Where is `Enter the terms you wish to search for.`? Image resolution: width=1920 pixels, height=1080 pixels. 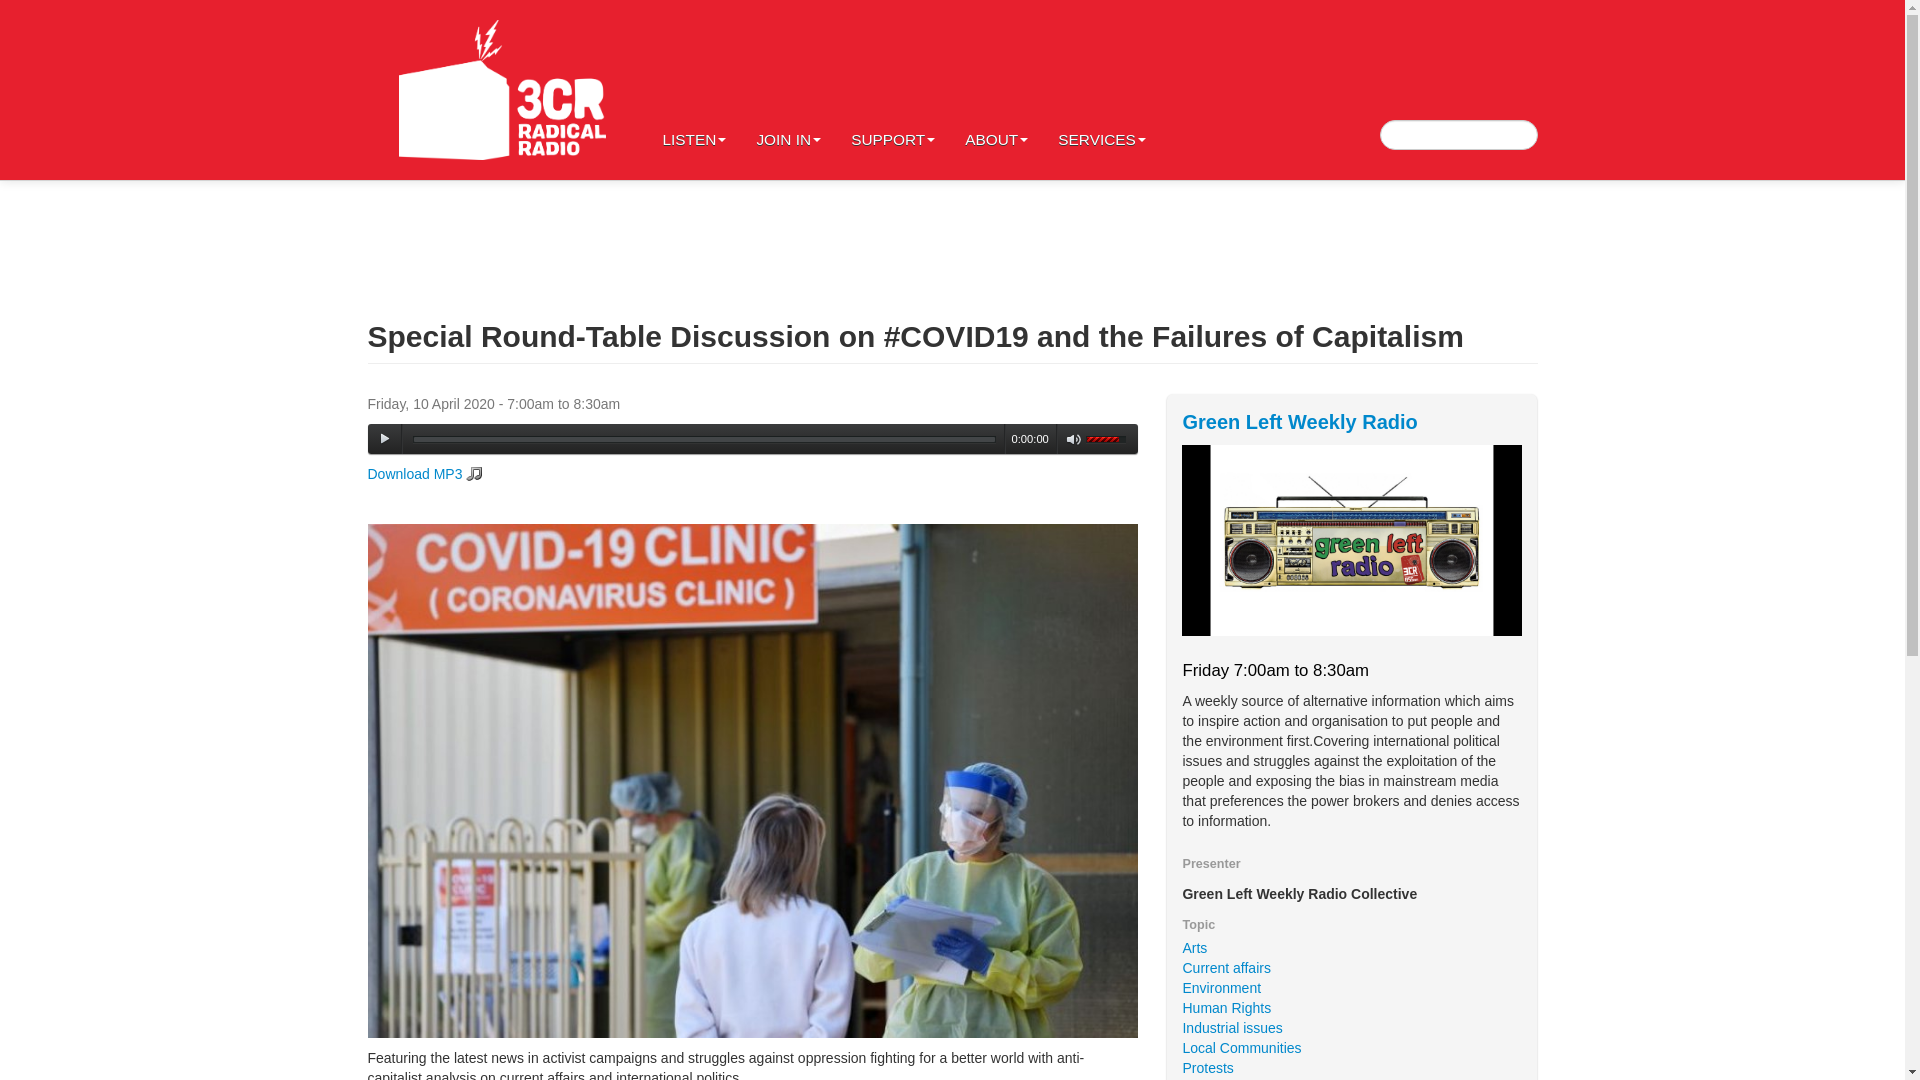
Enter the terms you wish to search for. is located at coordinates (1458, 134).